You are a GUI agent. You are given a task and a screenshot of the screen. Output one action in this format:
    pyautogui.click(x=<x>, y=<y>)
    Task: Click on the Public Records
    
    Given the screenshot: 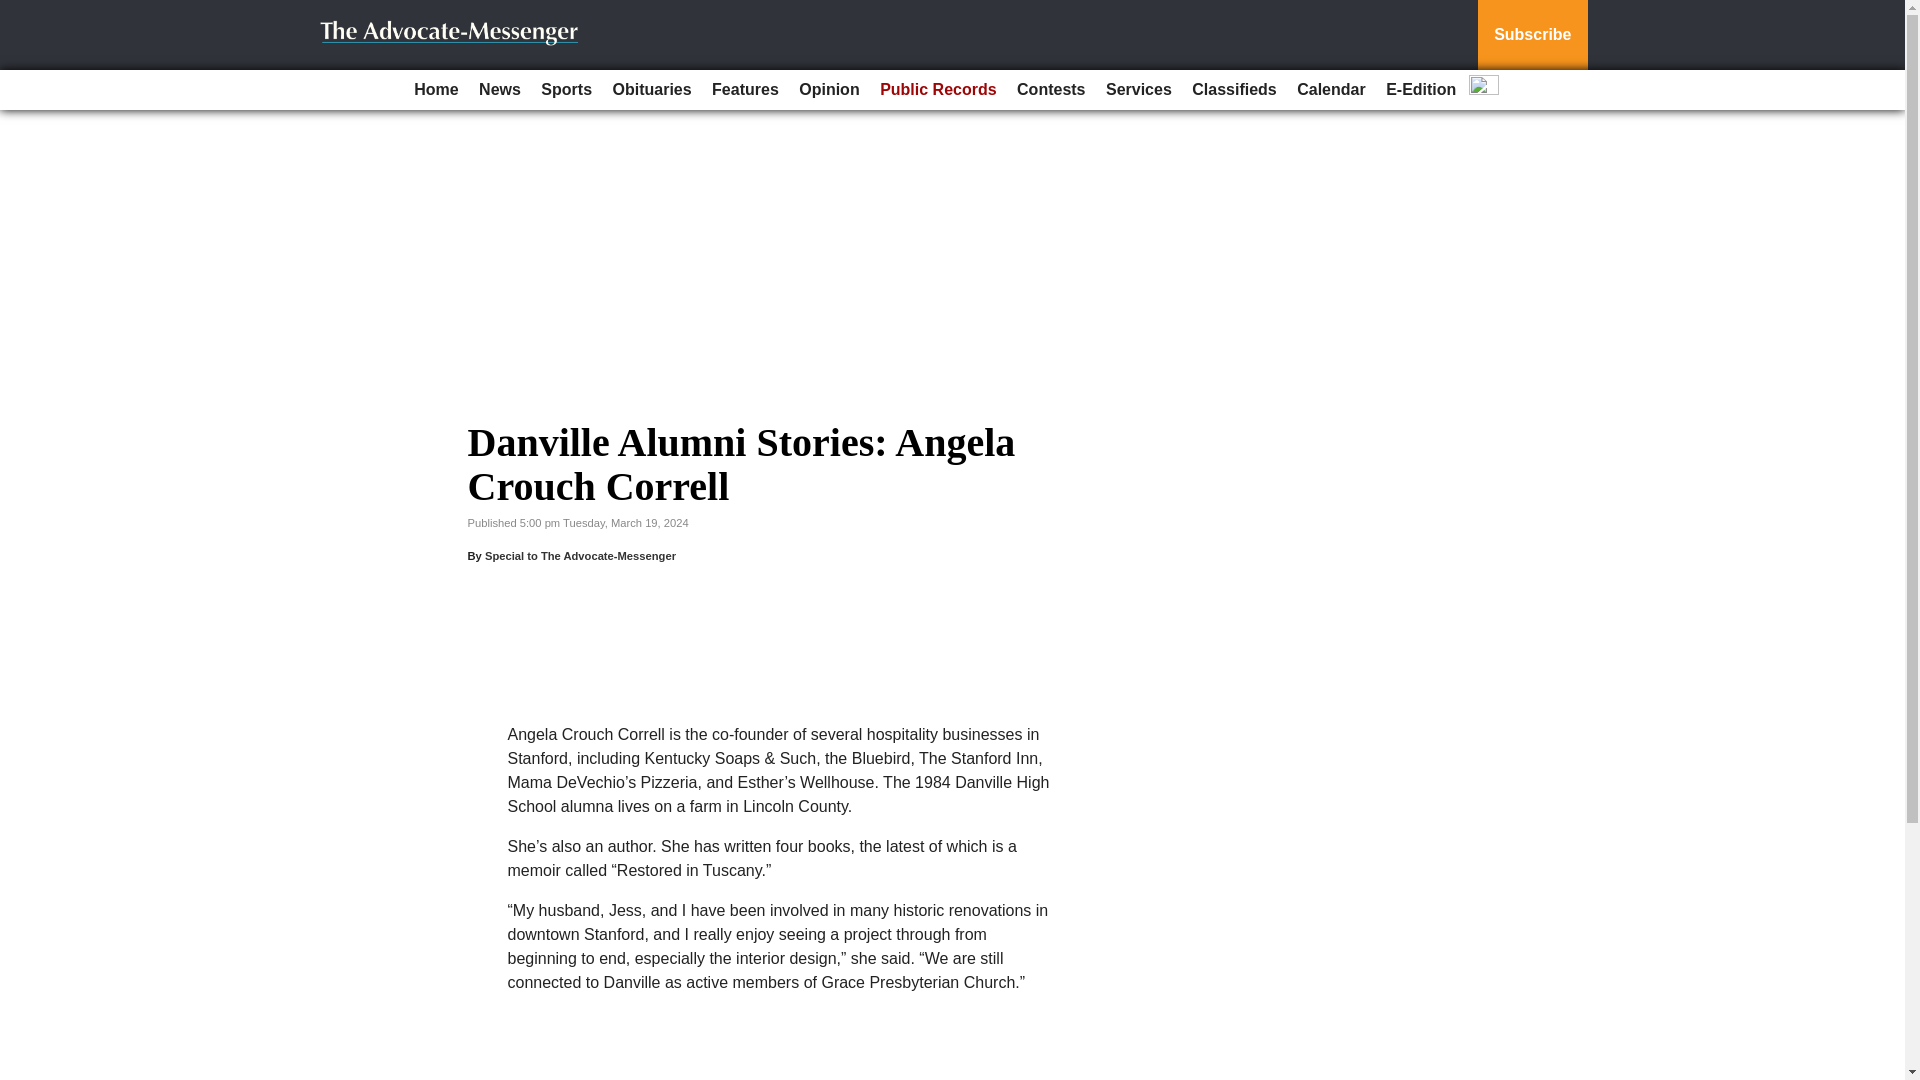 What is the action you would take?
    pyautogui.click(x=938, y=90)
    